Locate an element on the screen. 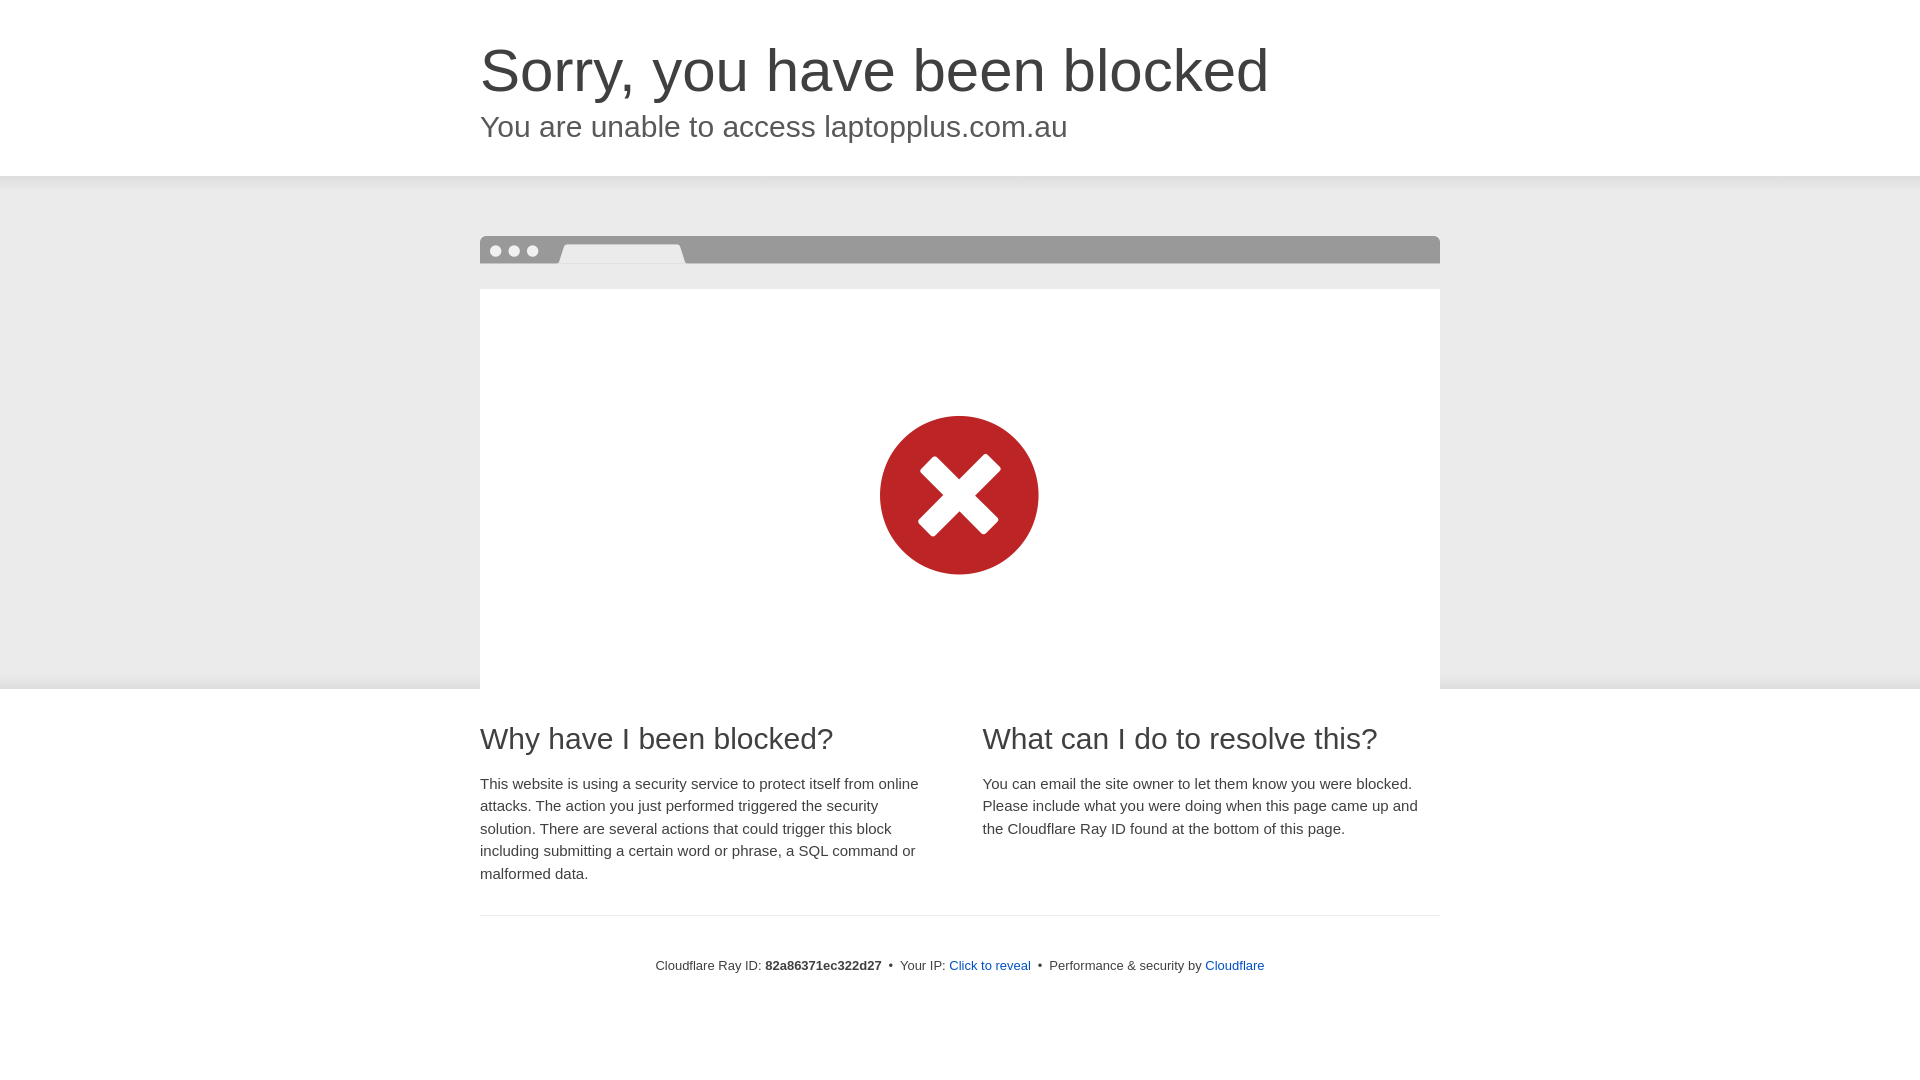 The width and height of the screenshot is (1920, 1080). Click to reveal is located at coordinates (990, 966).